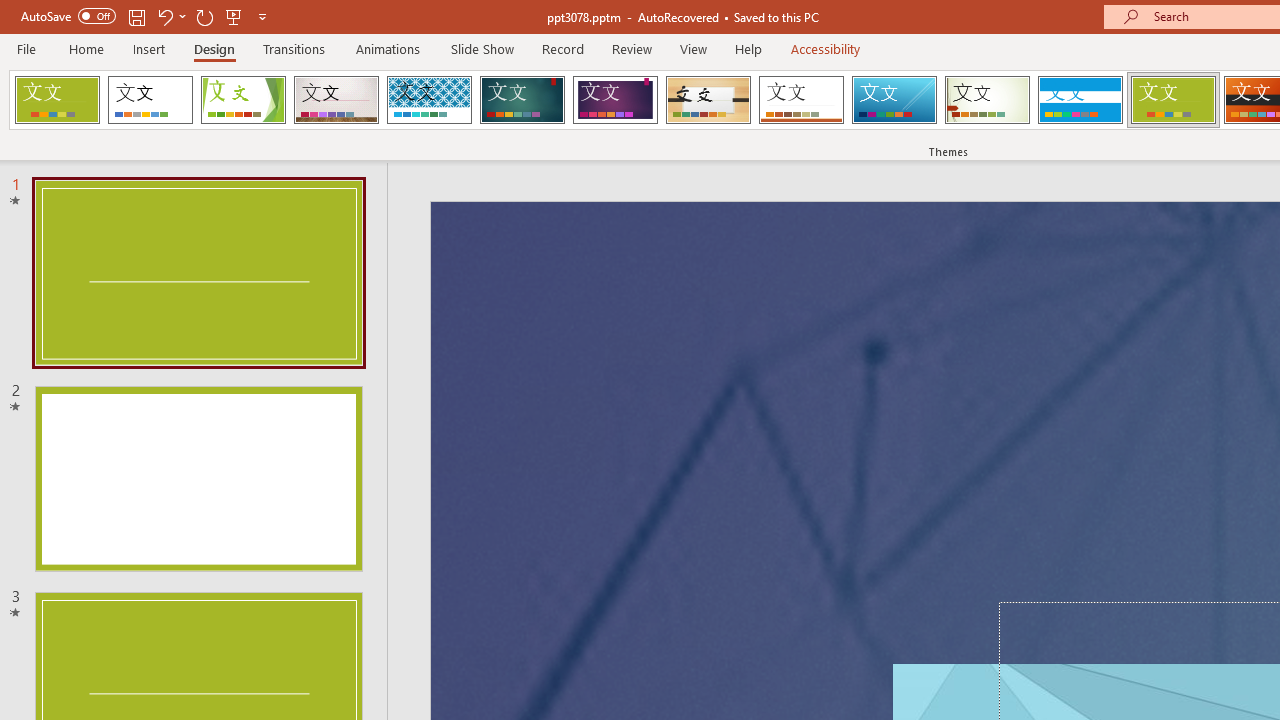 The height and width of the screenshot is (720, 1280). I want to click on Banded, so click(1080, 100).